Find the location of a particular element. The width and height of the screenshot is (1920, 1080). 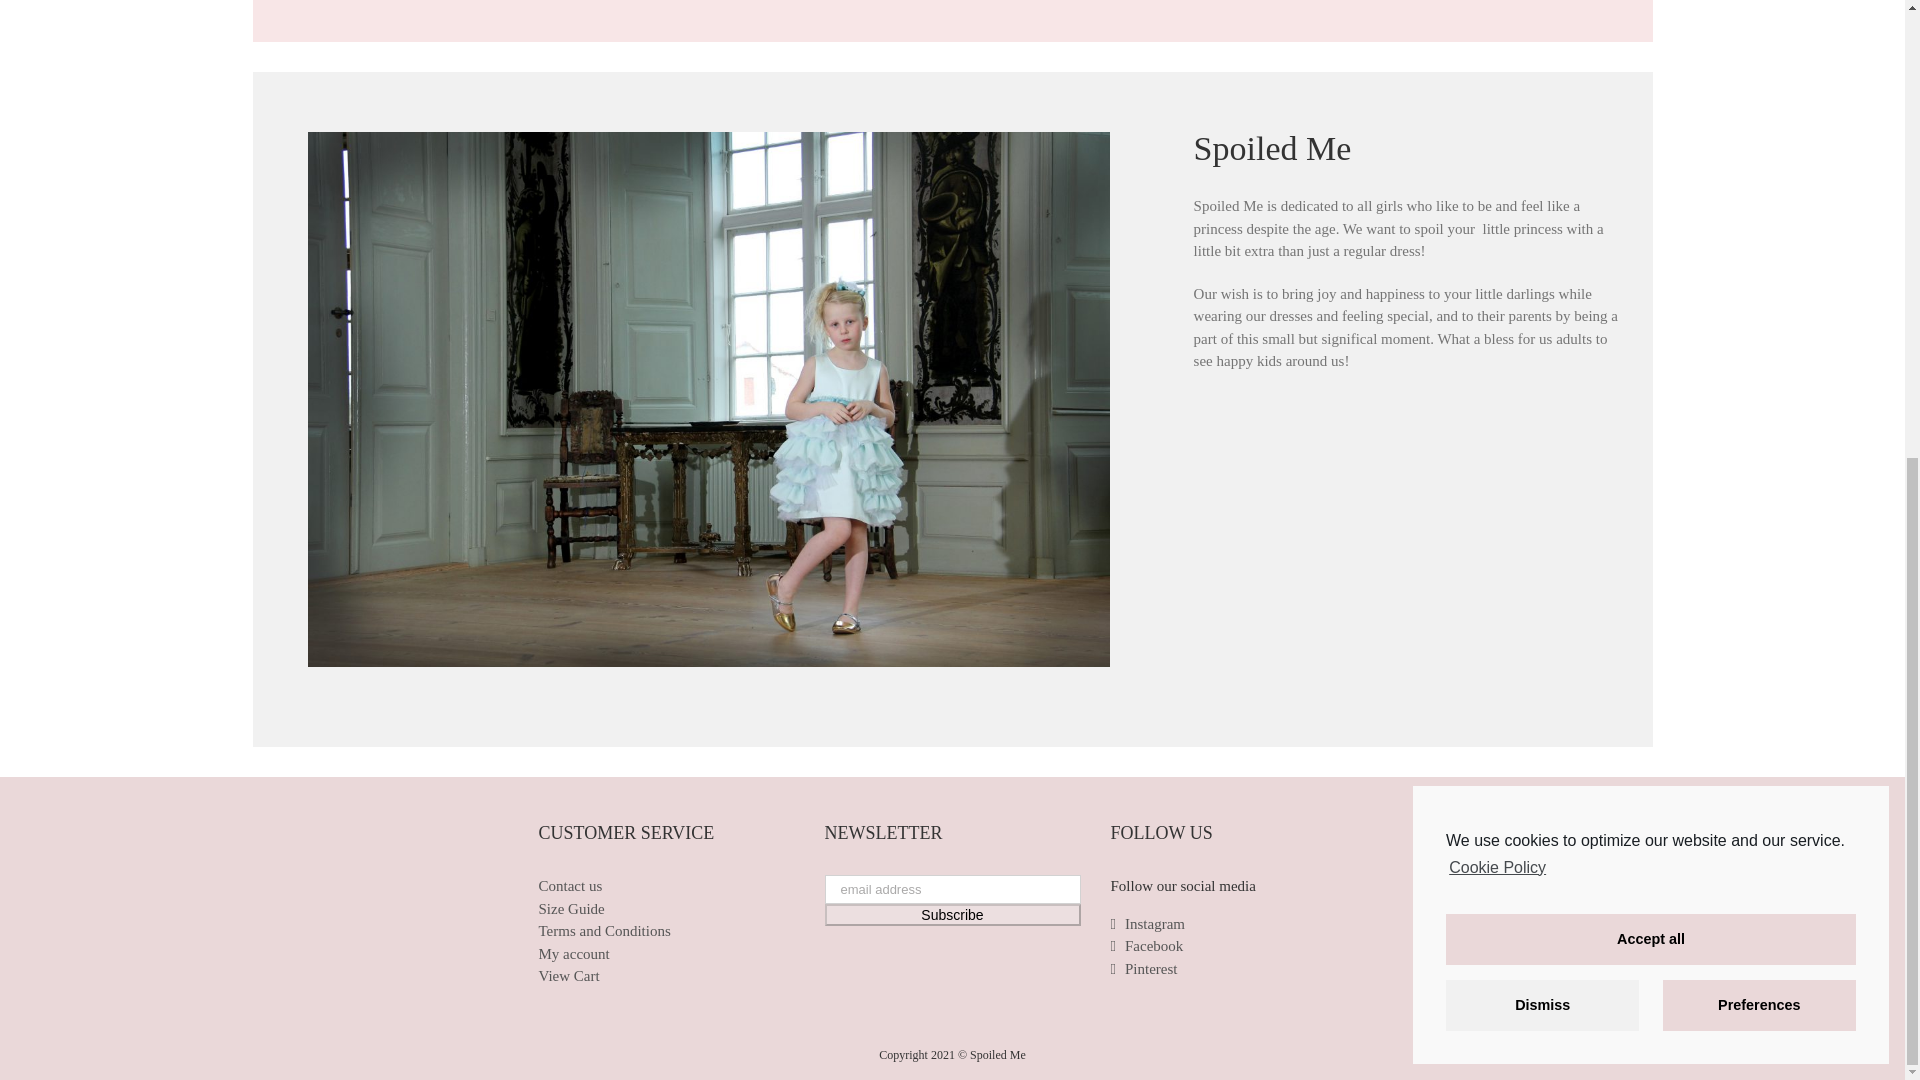

Terms and Conditions is located at coordinates (666, 931).